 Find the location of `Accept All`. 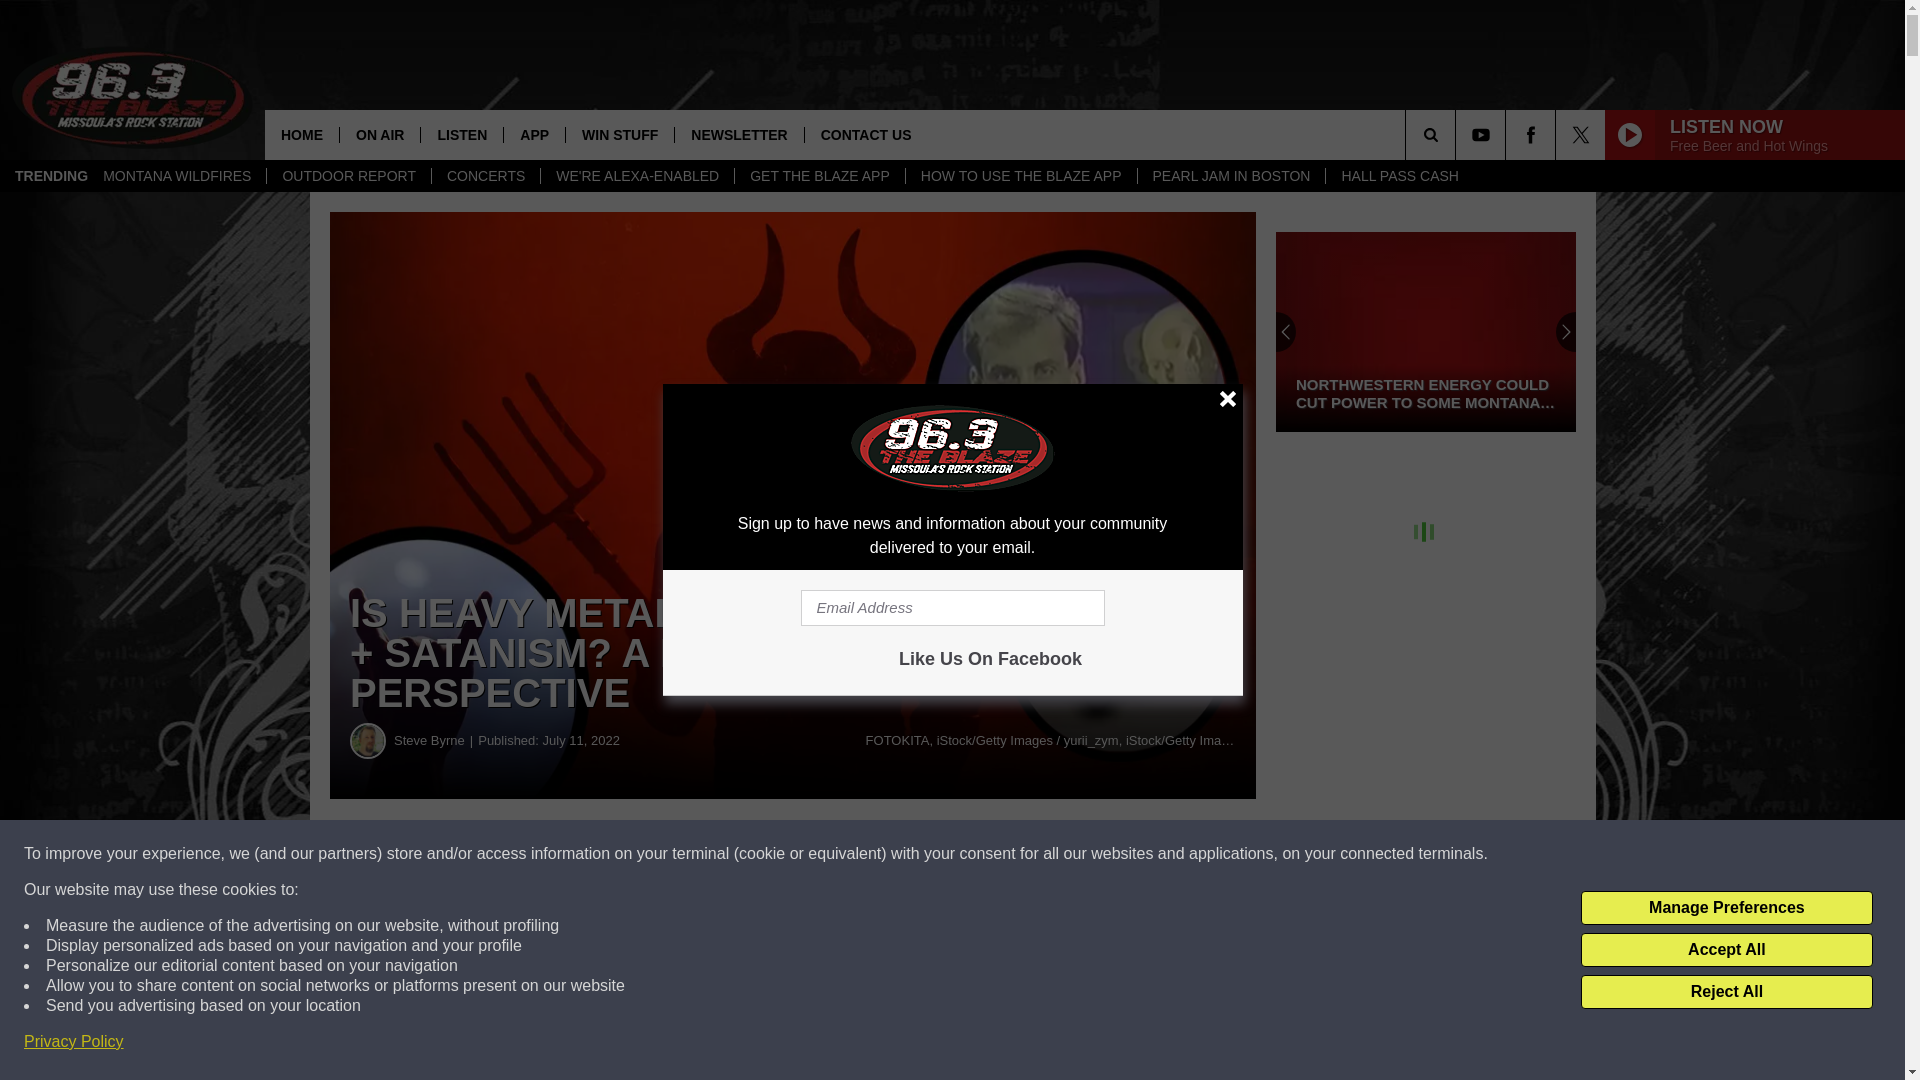

Accept All is located at coordinates (1726, 950).